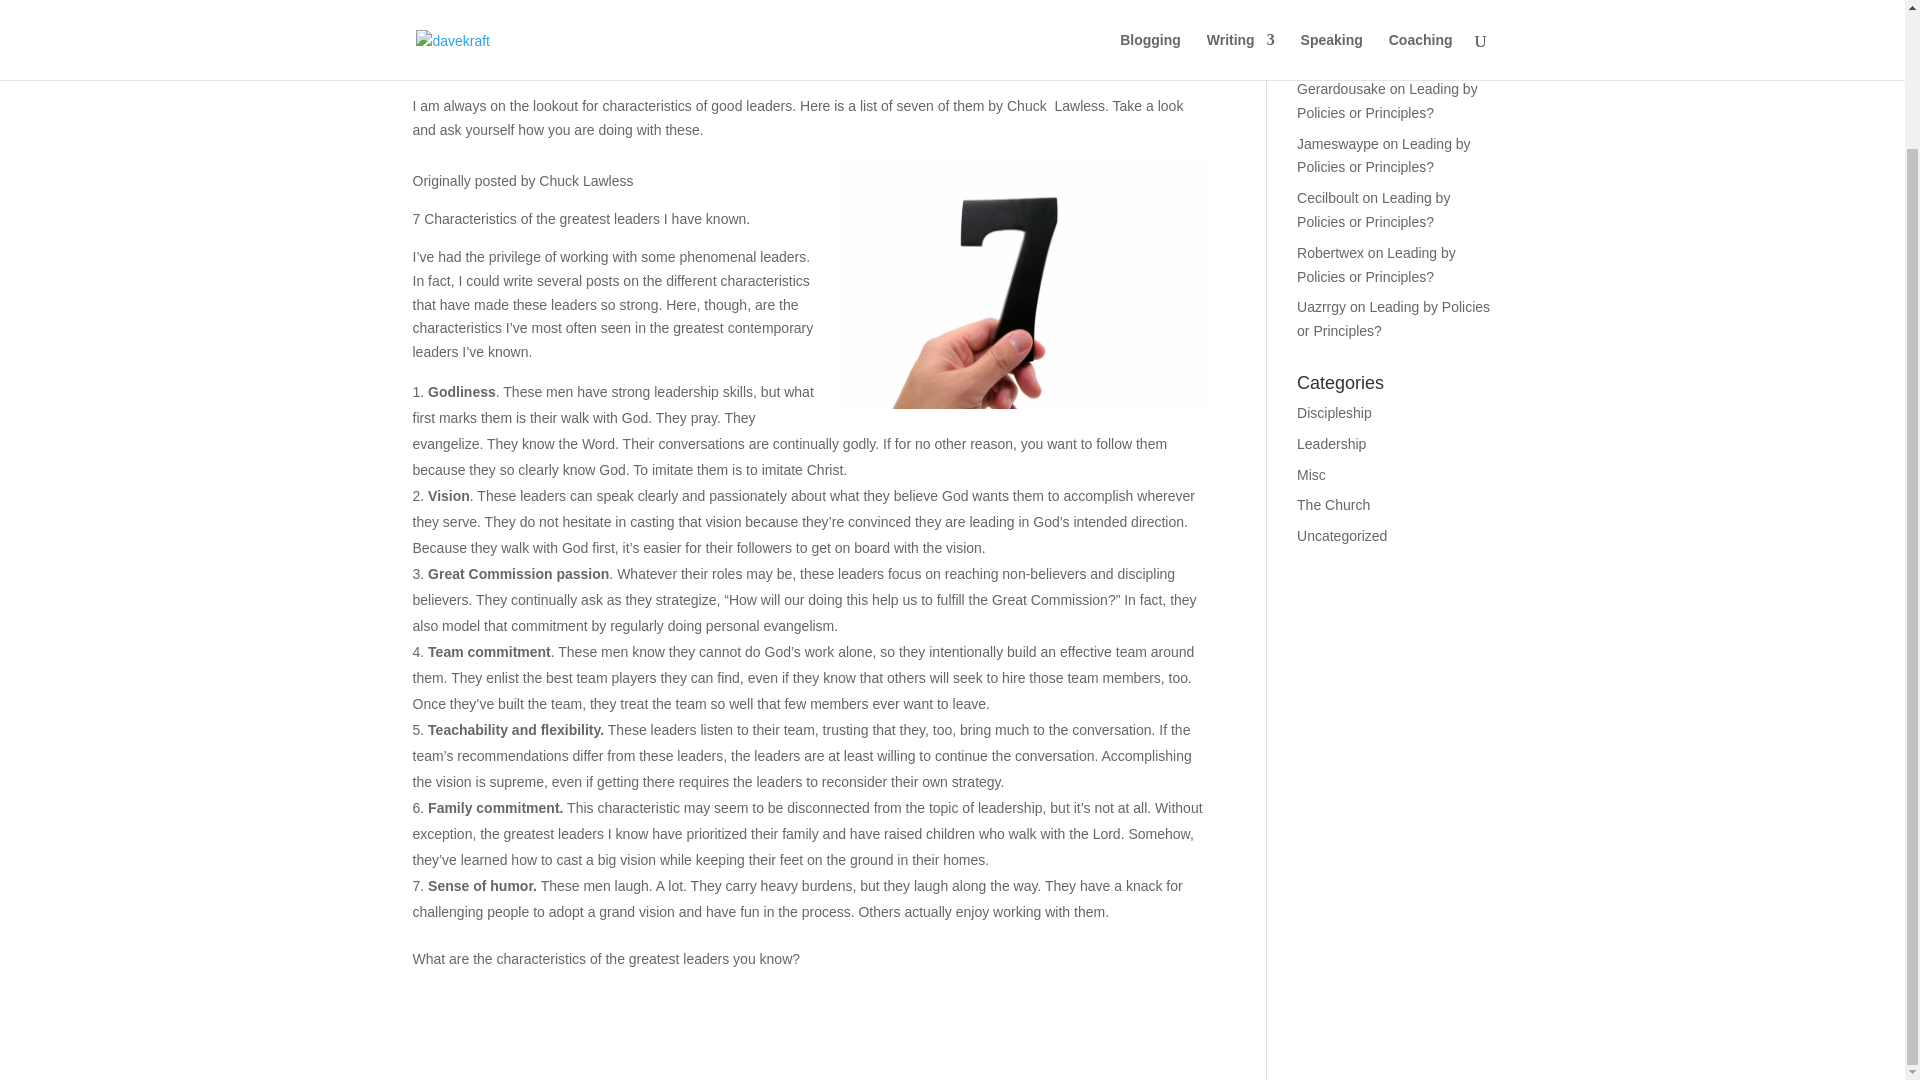 The height and width of the screenshot is (1080, 1920). I want to click on Discipleship, so click(1334, 413).